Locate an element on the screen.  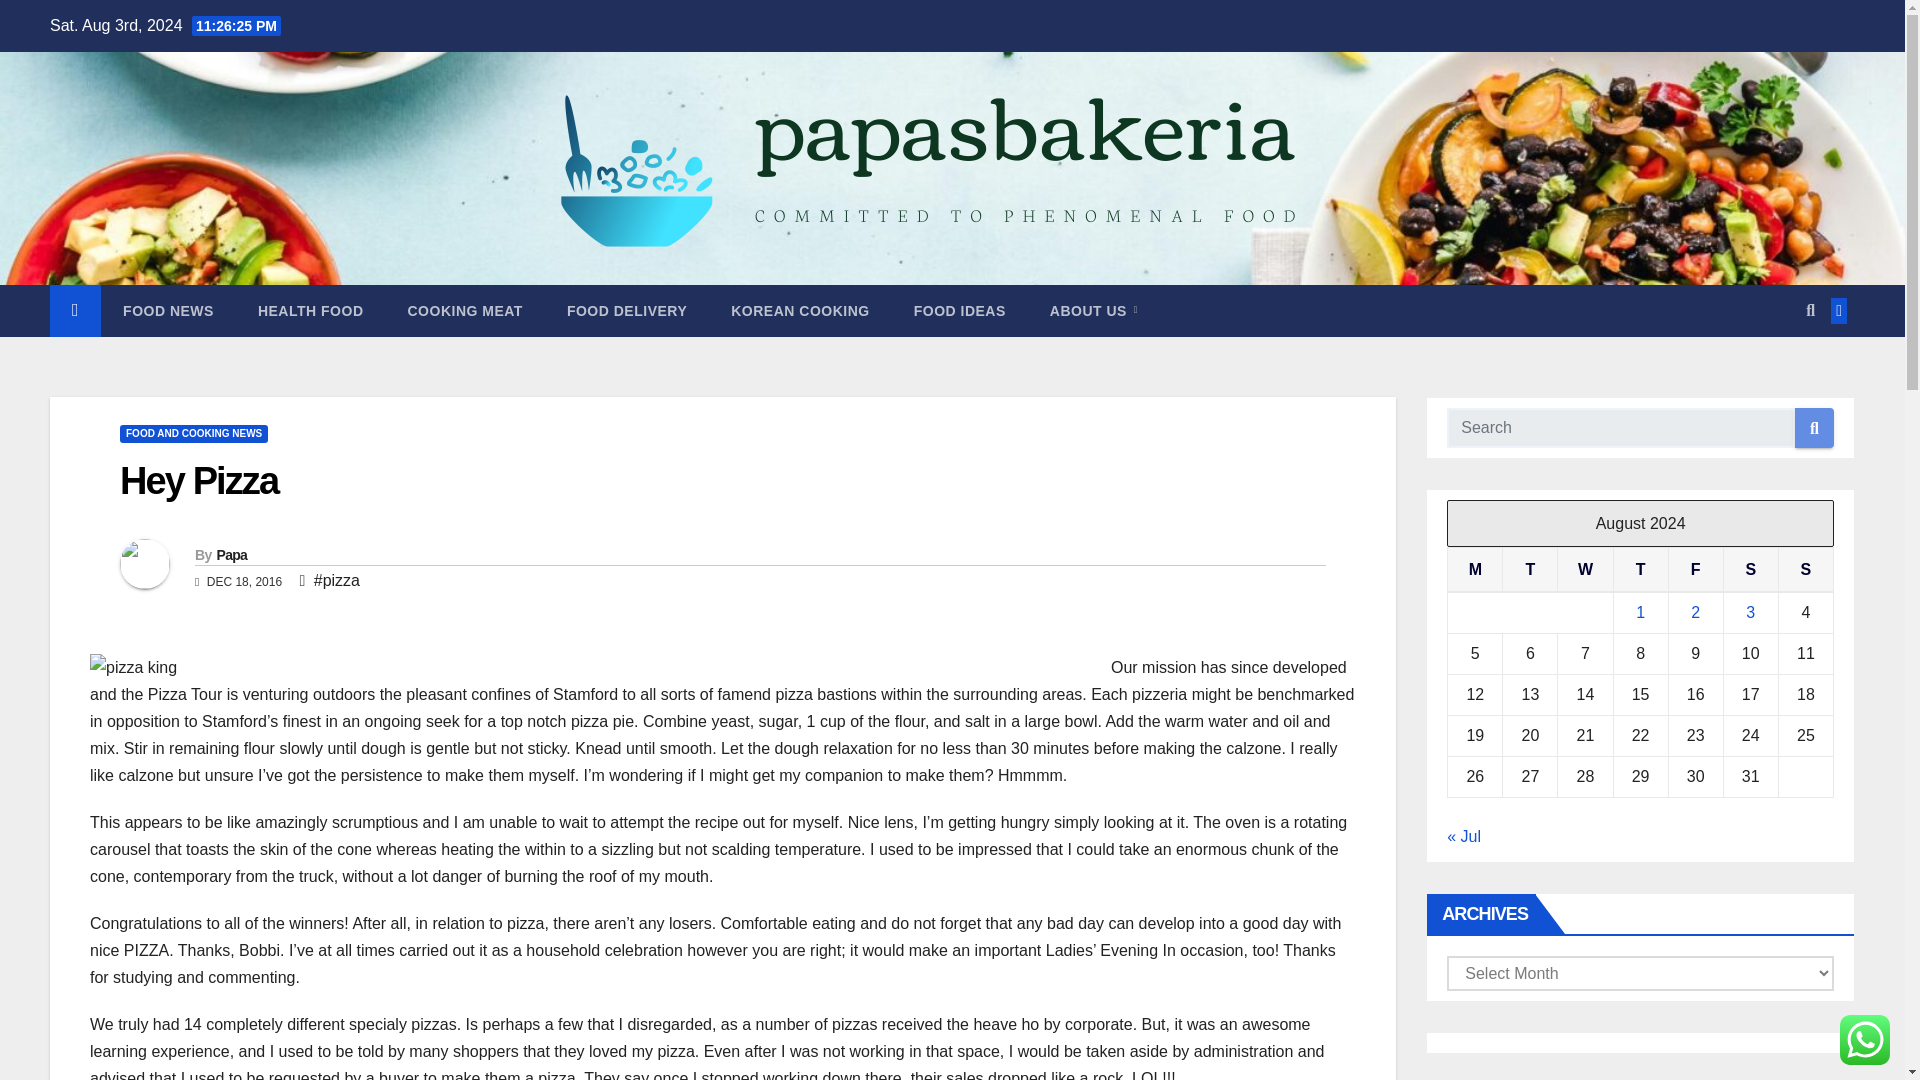
ABOUT US is located at coordinates (1093, 310).